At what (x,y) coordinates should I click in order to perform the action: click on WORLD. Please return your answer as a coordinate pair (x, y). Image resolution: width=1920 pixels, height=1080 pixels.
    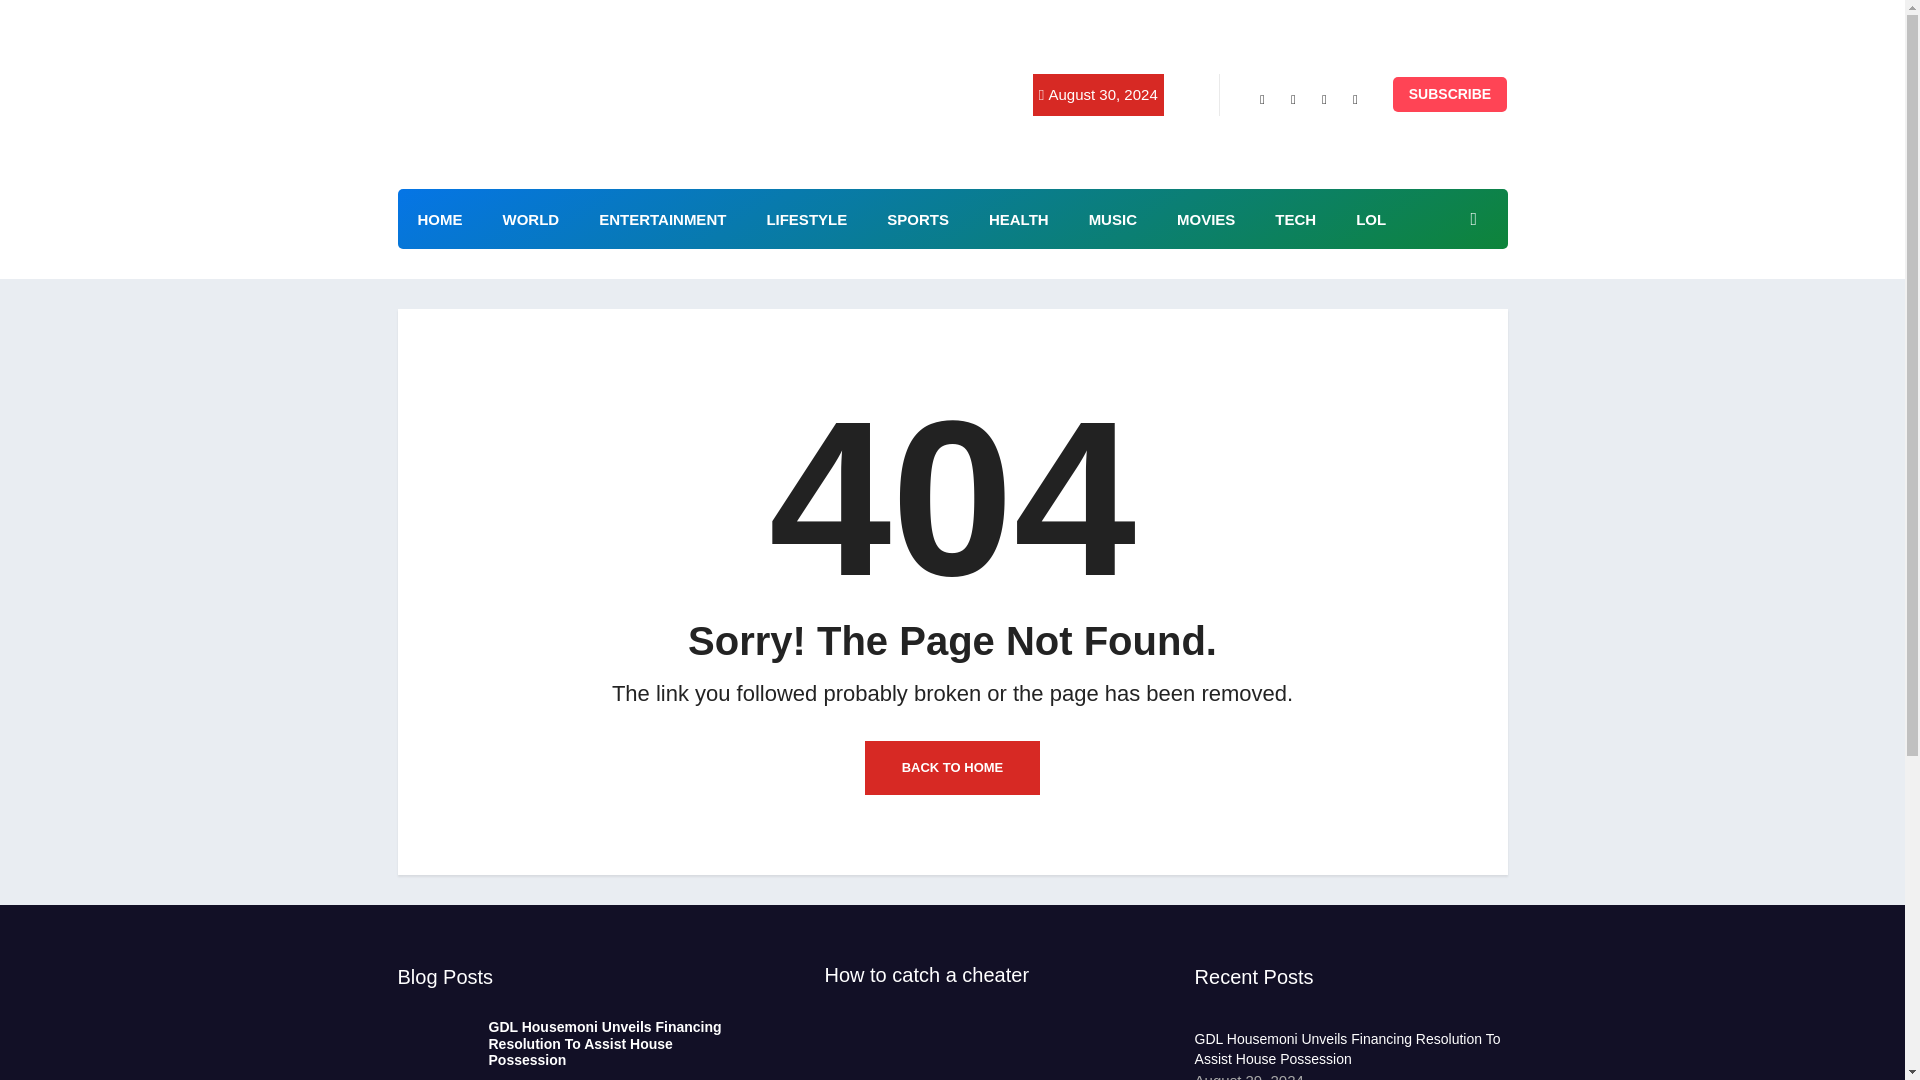
    Looking at the image, I should click on (530, 219).